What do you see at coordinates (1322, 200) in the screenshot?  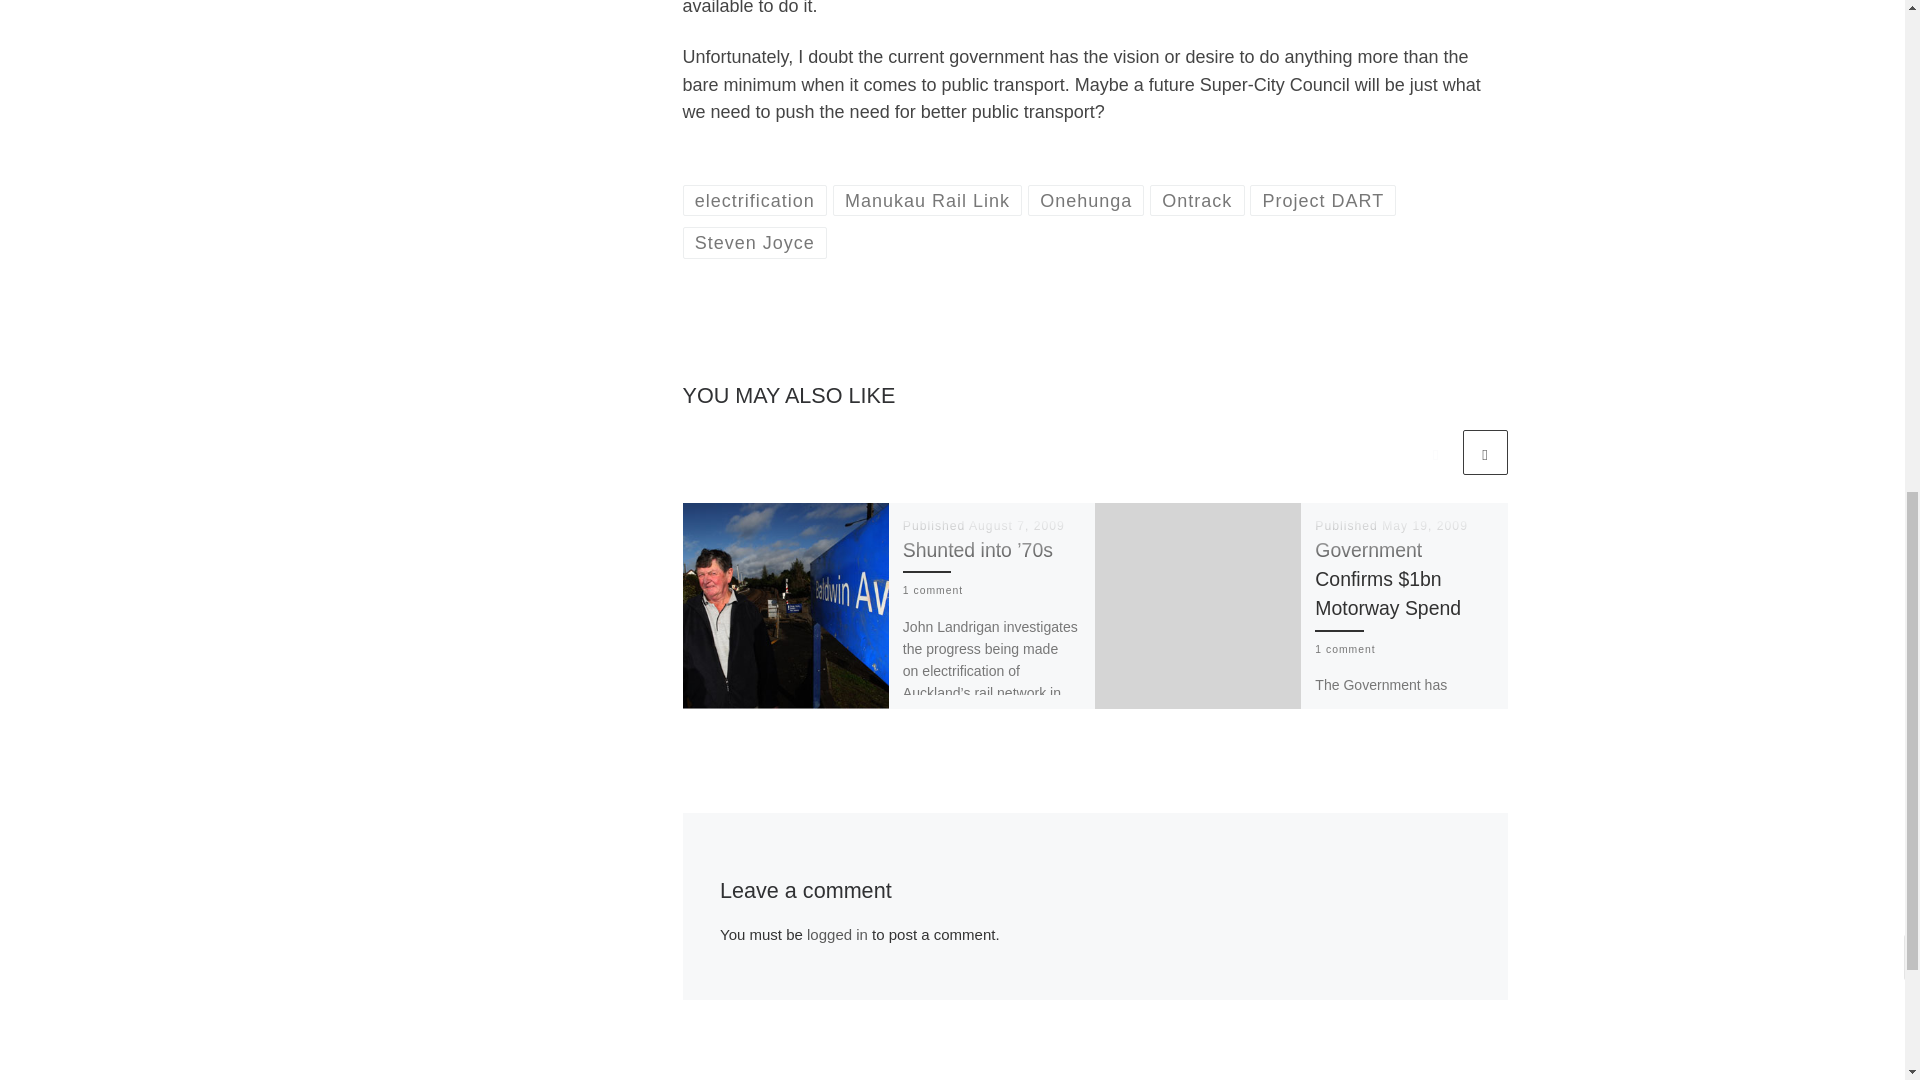 I see `View all posts in Project DART` at bounding box center [1322, 200].